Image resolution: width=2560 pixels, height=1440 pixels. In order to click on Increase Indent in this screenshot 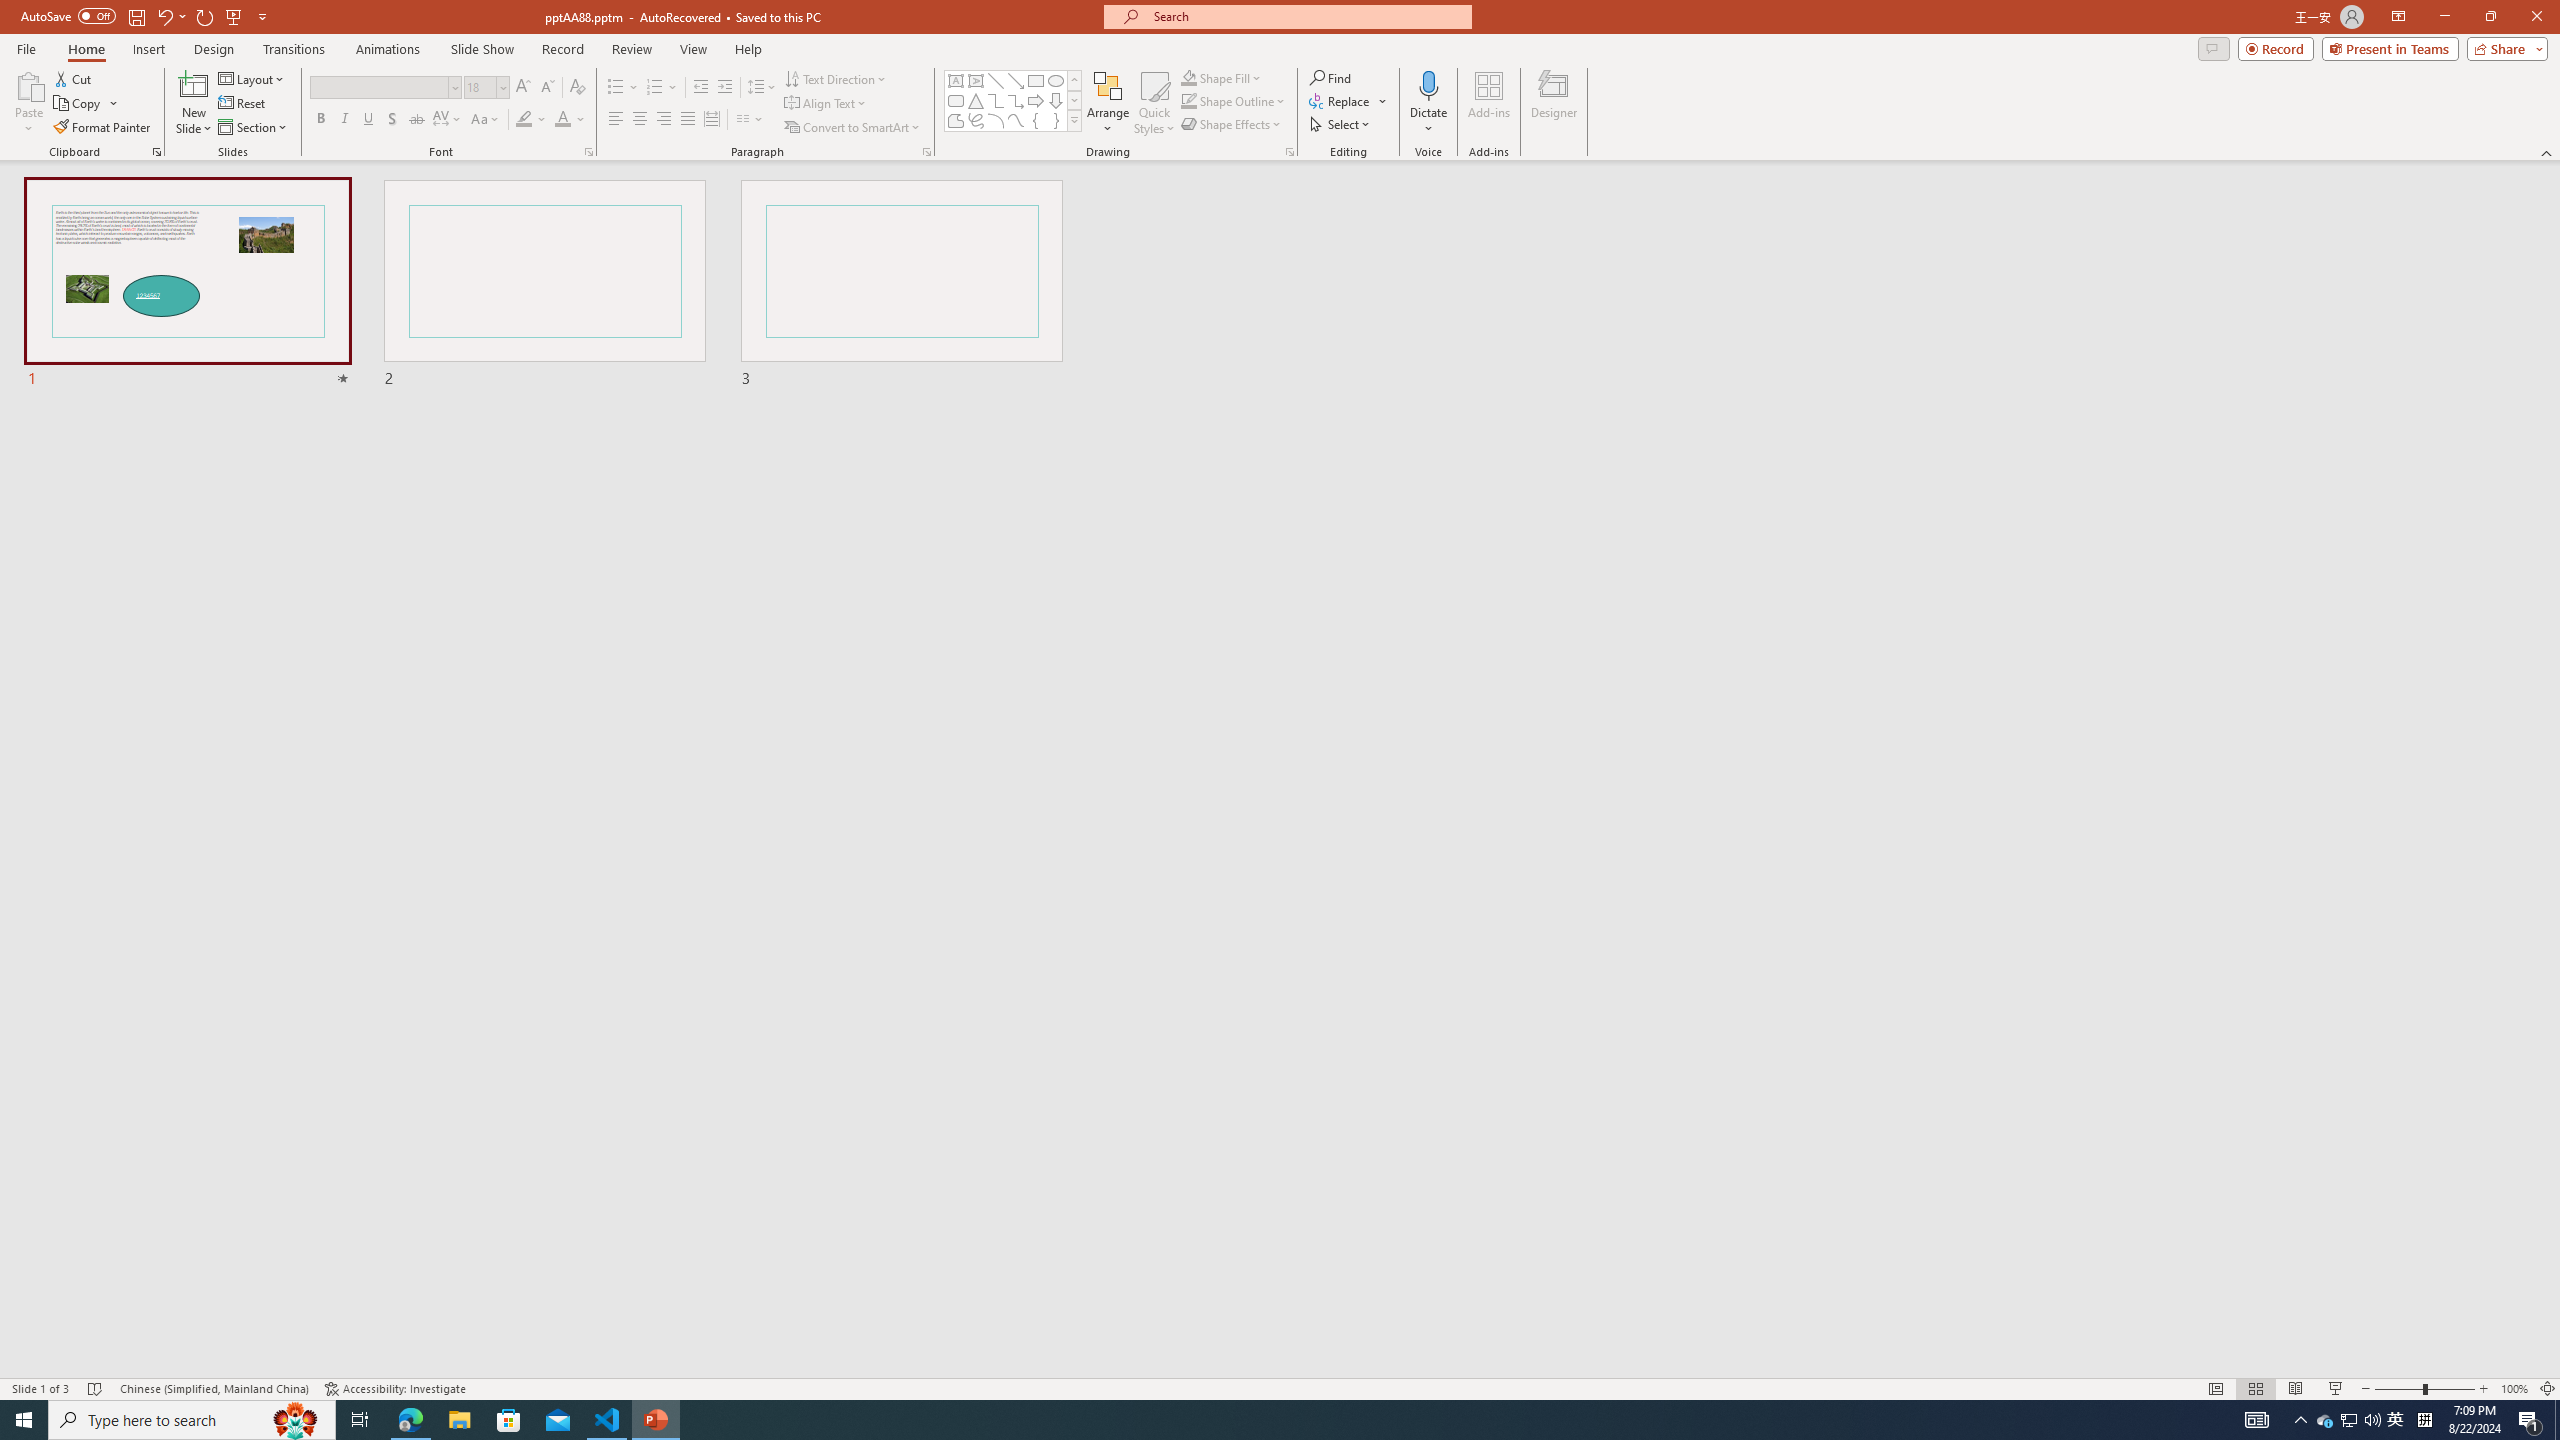, I will do `click(726, 88)`.